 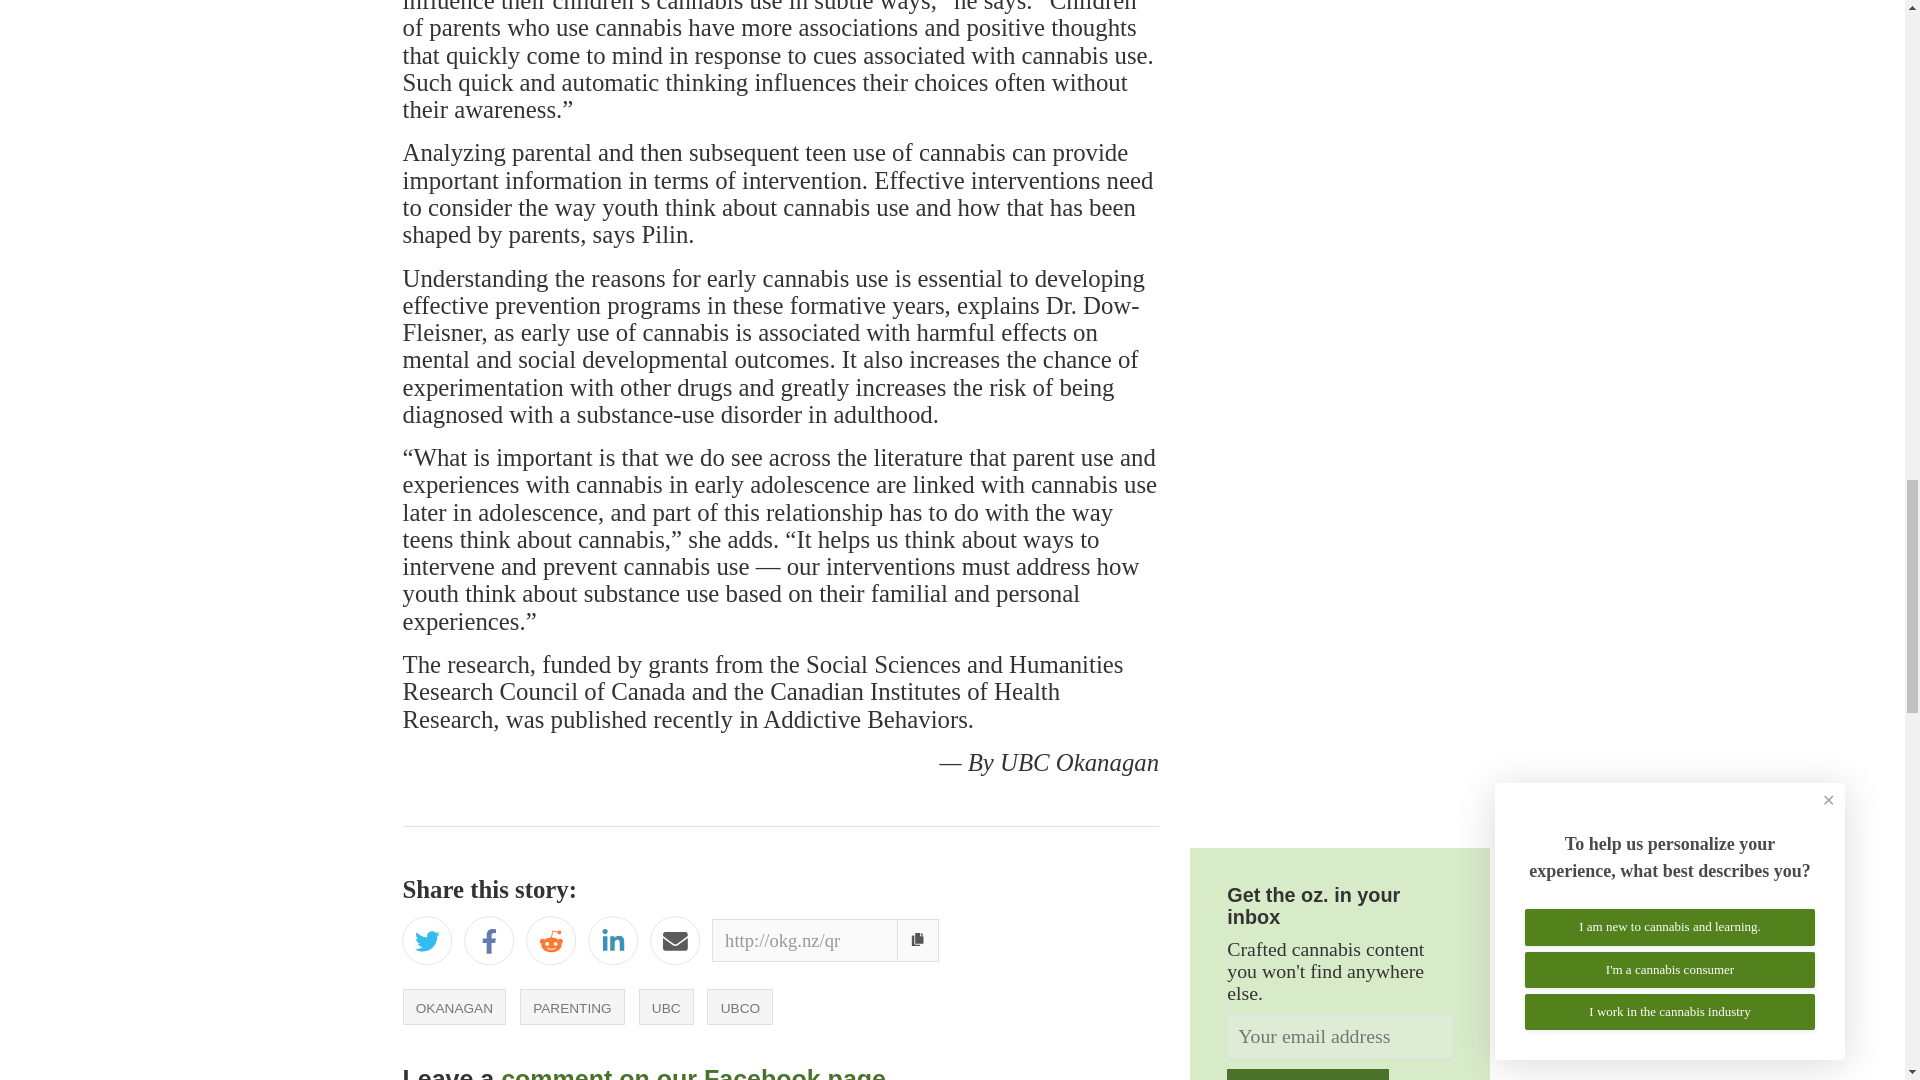 What do you see at coordinates (426, 944) in the screenshot?
I see `Share this story on Twitter` at bounding box center [426, 944].